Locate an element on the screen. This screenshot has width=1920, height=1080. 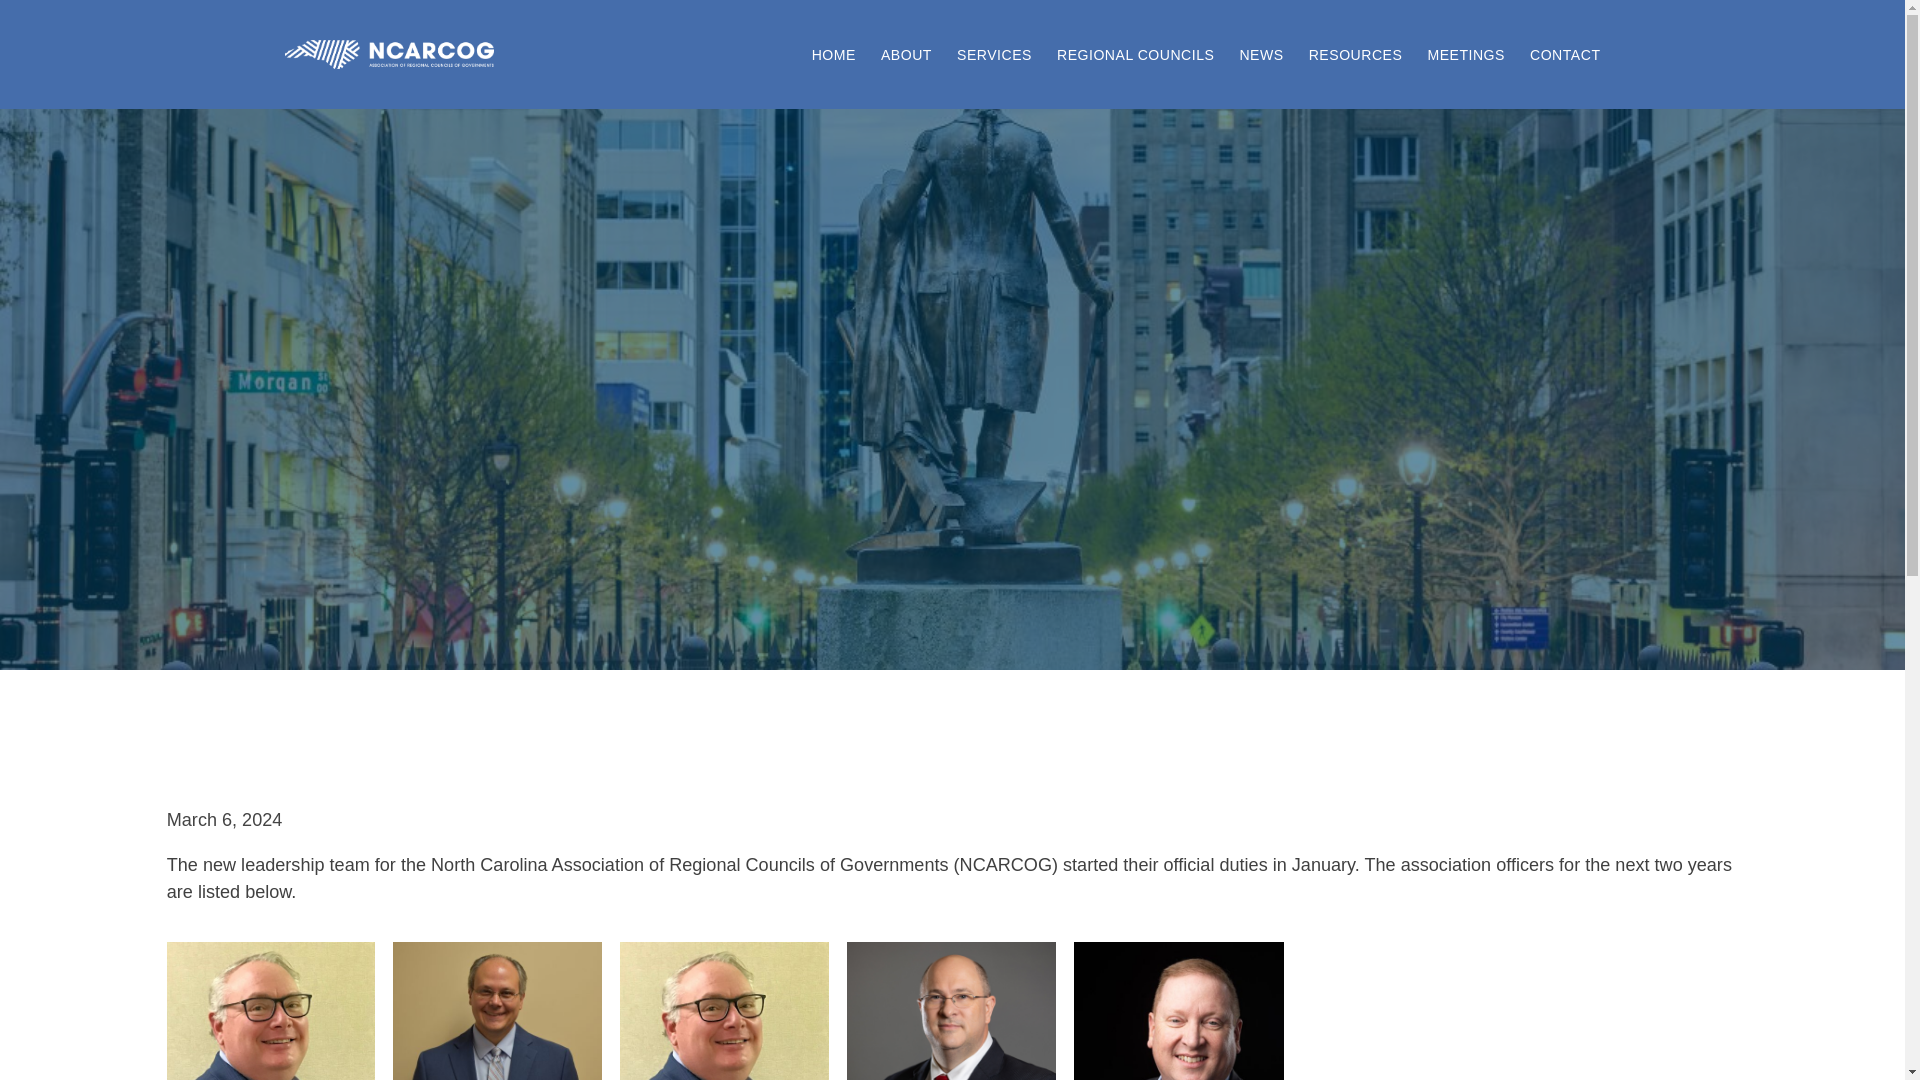
MEETINGS is located at coordinates (1466, 54).